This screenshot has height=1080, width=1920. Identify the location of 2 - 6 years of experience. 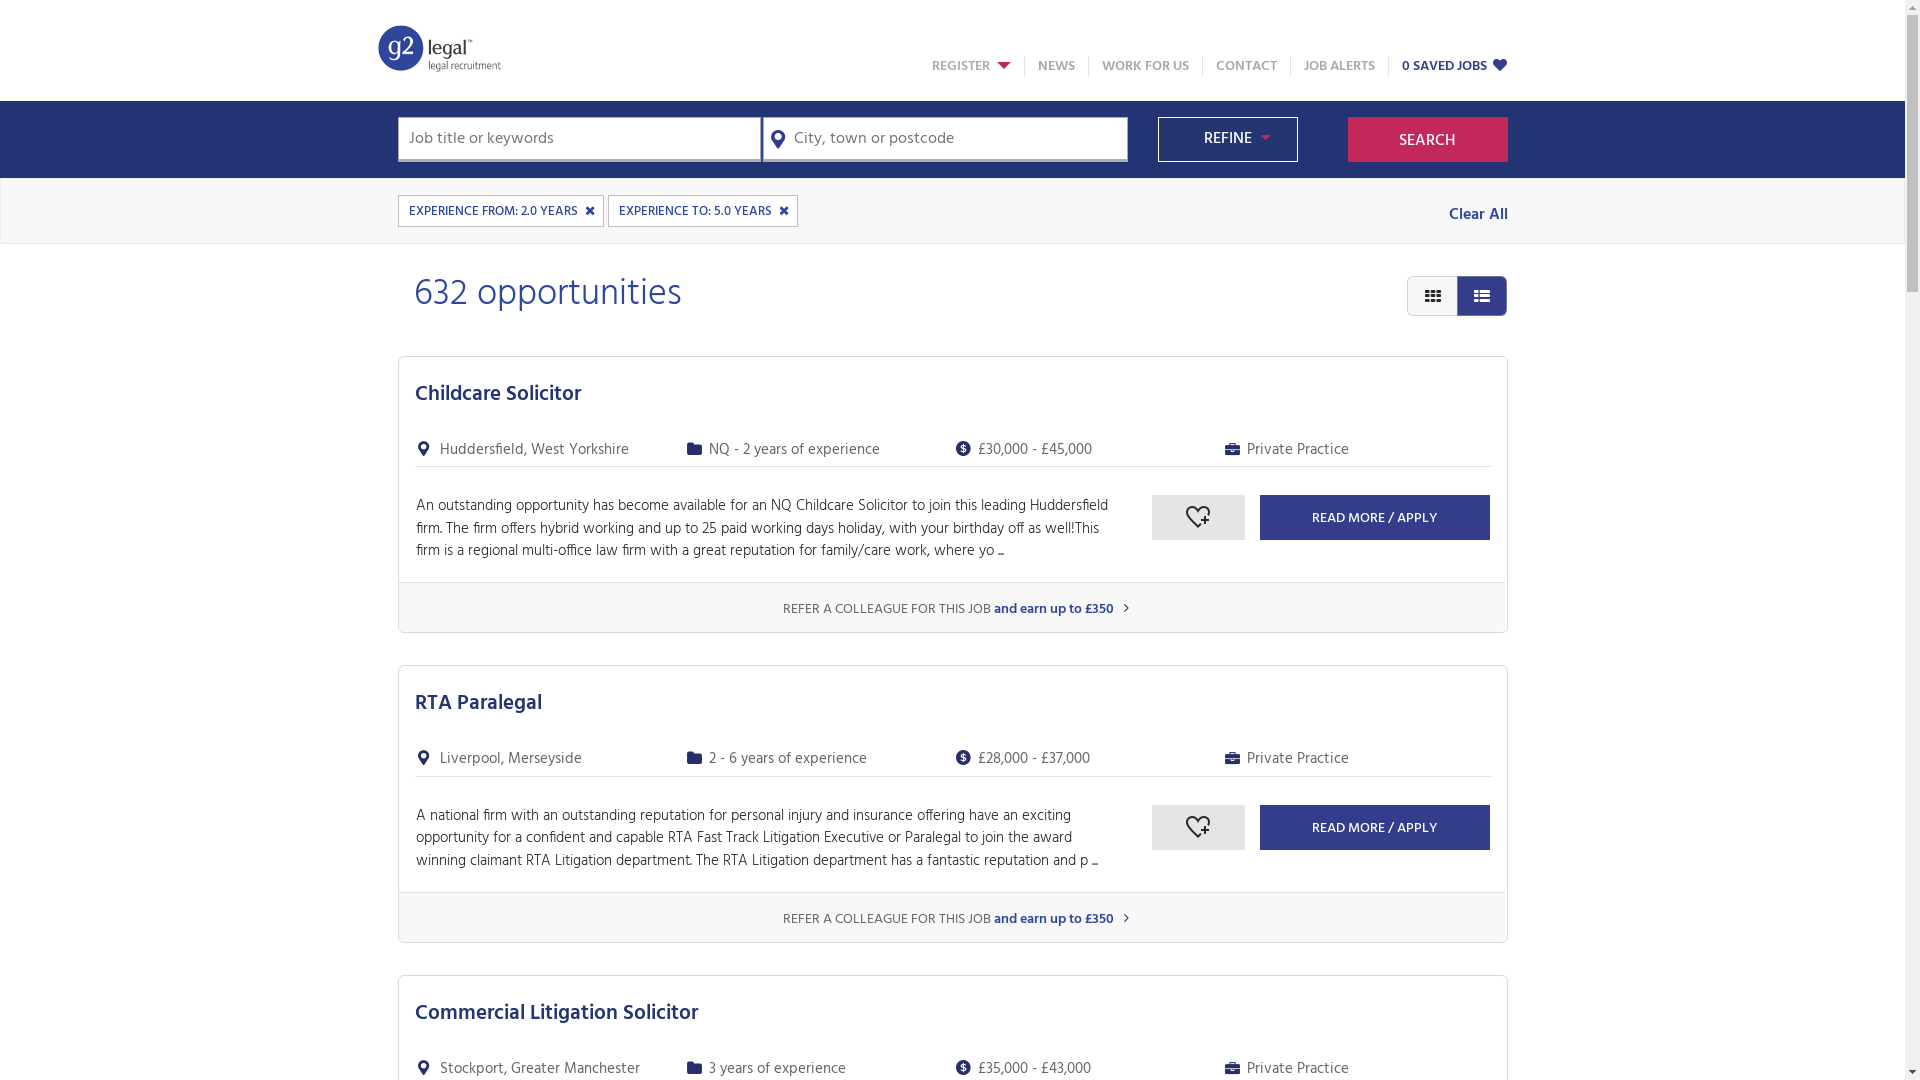
(787, 759).